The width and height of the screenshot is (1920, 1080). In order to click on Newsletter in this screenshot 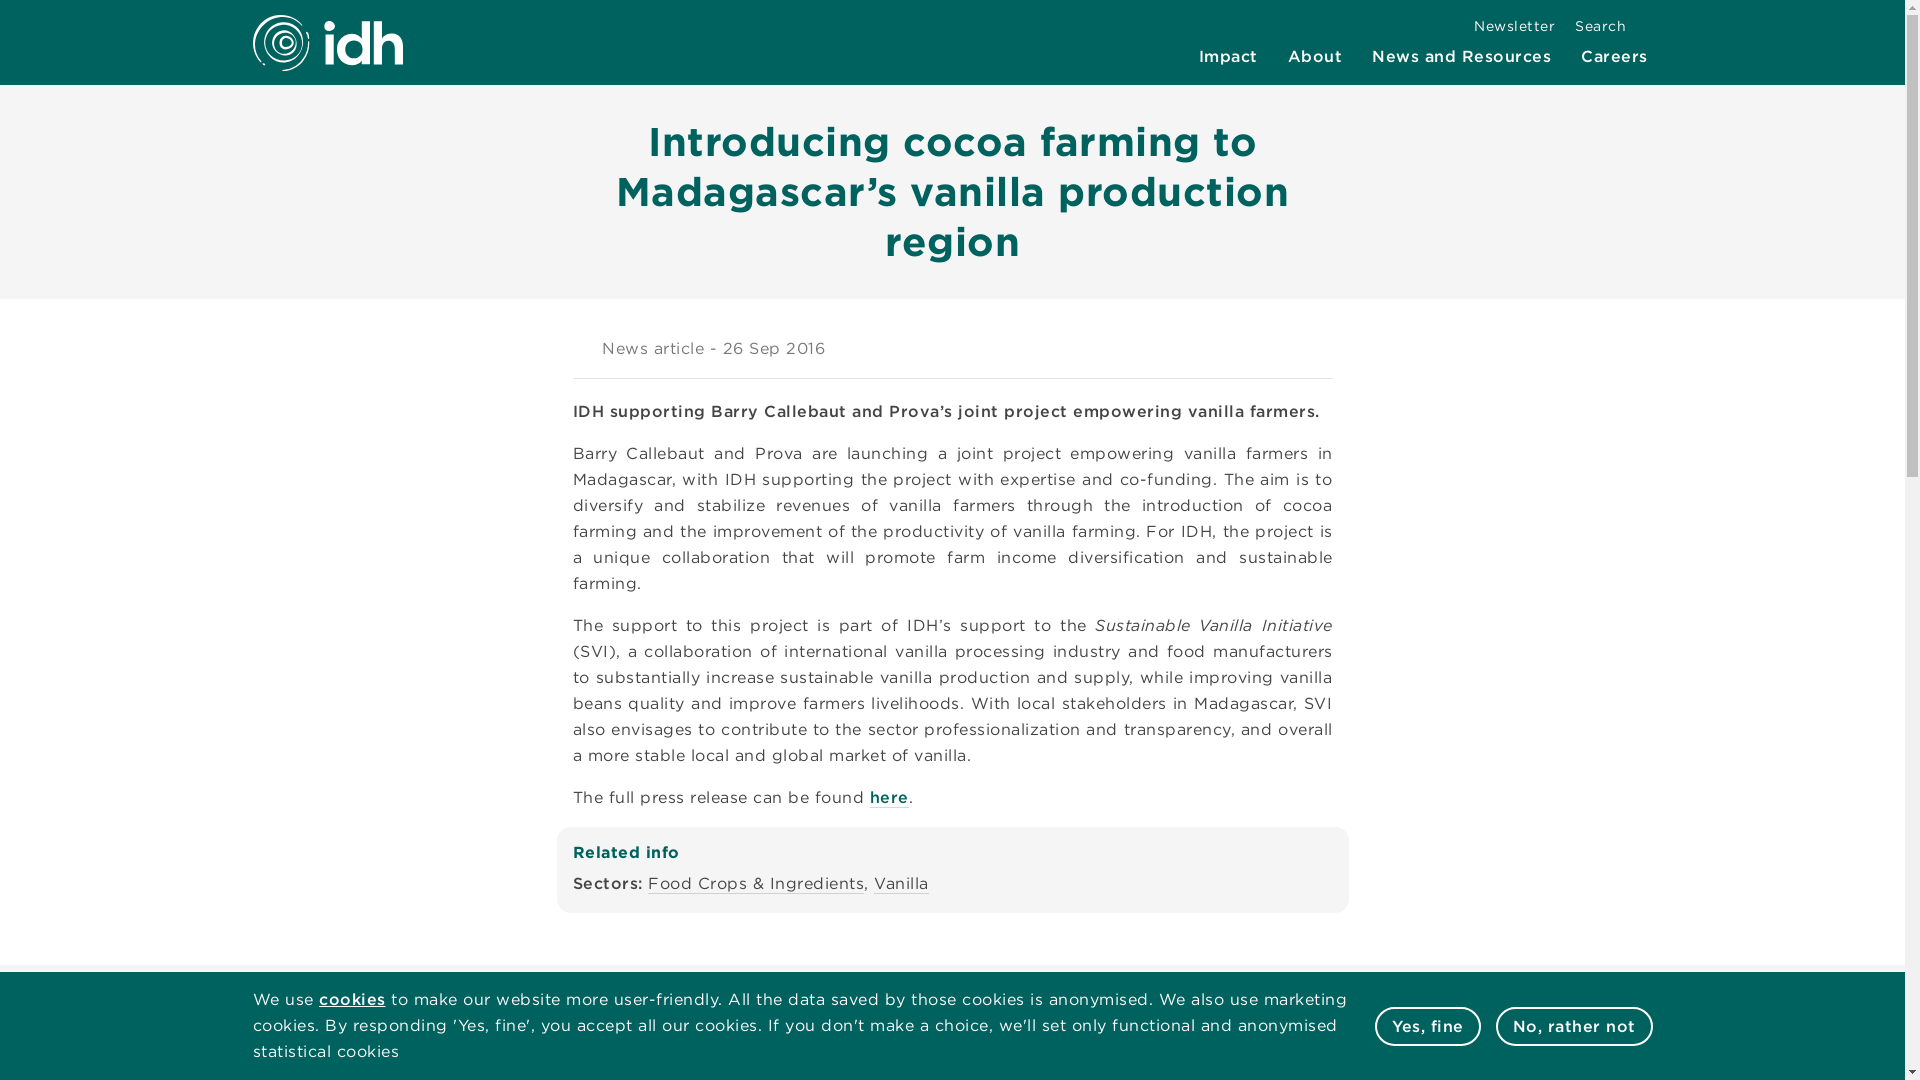, I will do `click(1514, 26)`.